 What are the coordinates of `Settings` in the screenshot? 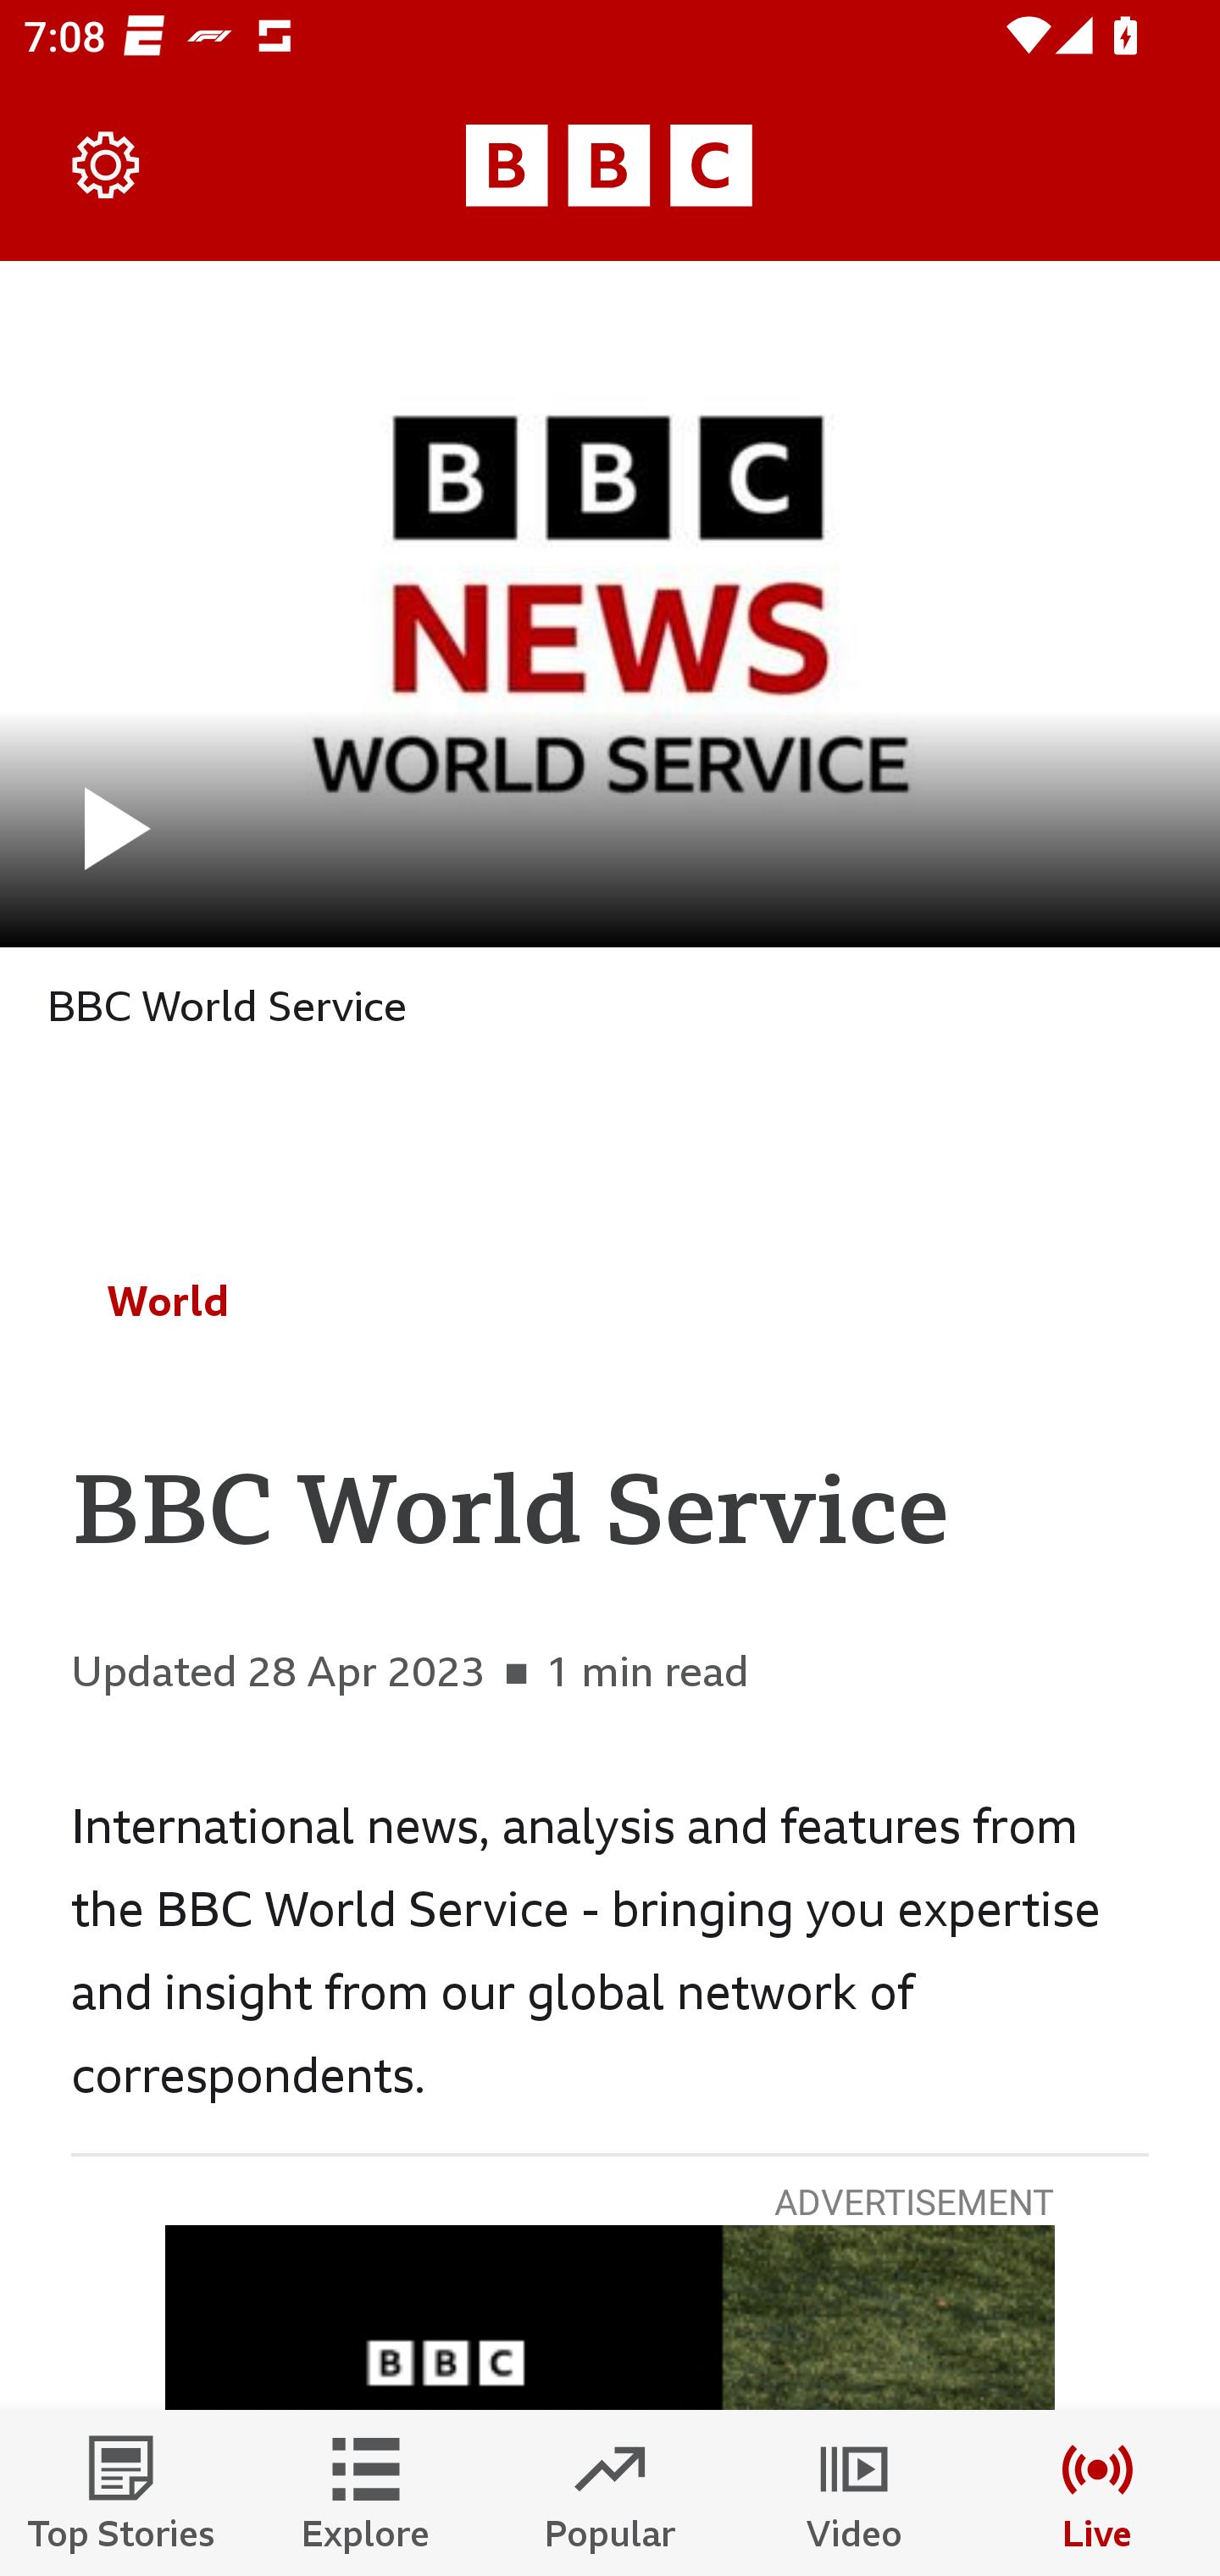 It's located at (107, 166).